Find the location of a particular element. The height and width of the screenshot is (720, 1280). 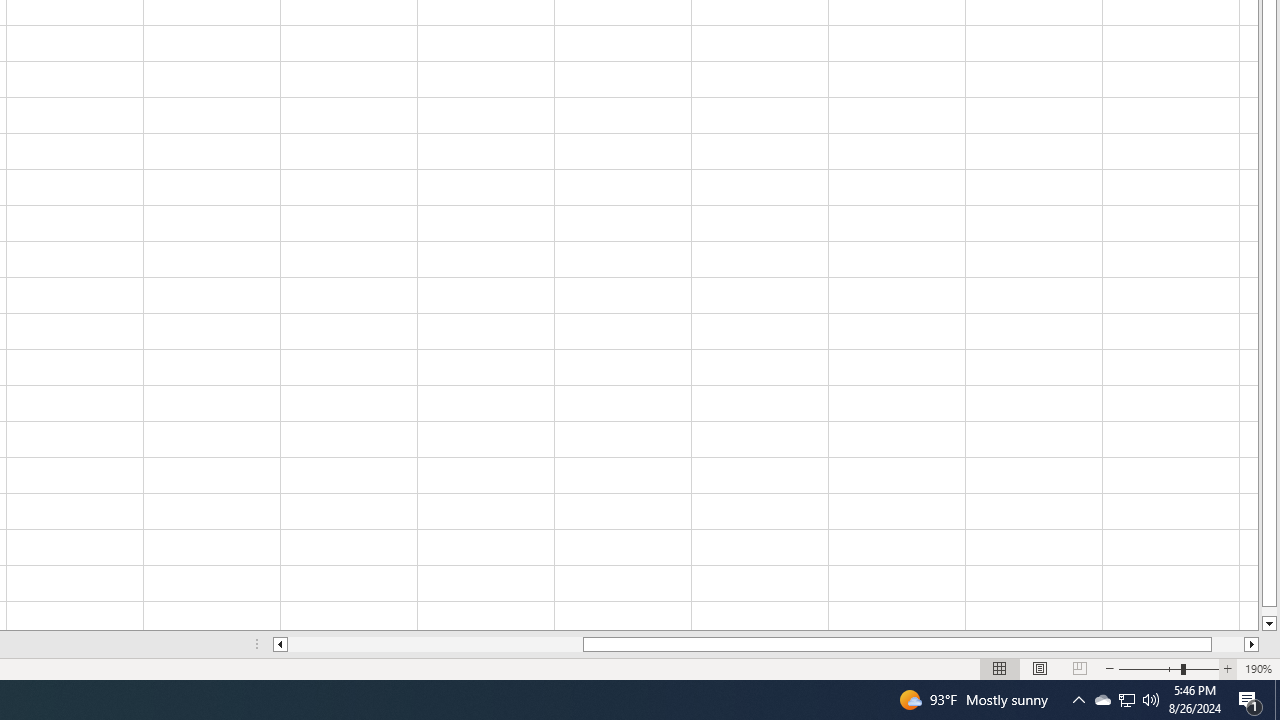

Class: NetUIScrollBar is located at coordinates (766, 644).